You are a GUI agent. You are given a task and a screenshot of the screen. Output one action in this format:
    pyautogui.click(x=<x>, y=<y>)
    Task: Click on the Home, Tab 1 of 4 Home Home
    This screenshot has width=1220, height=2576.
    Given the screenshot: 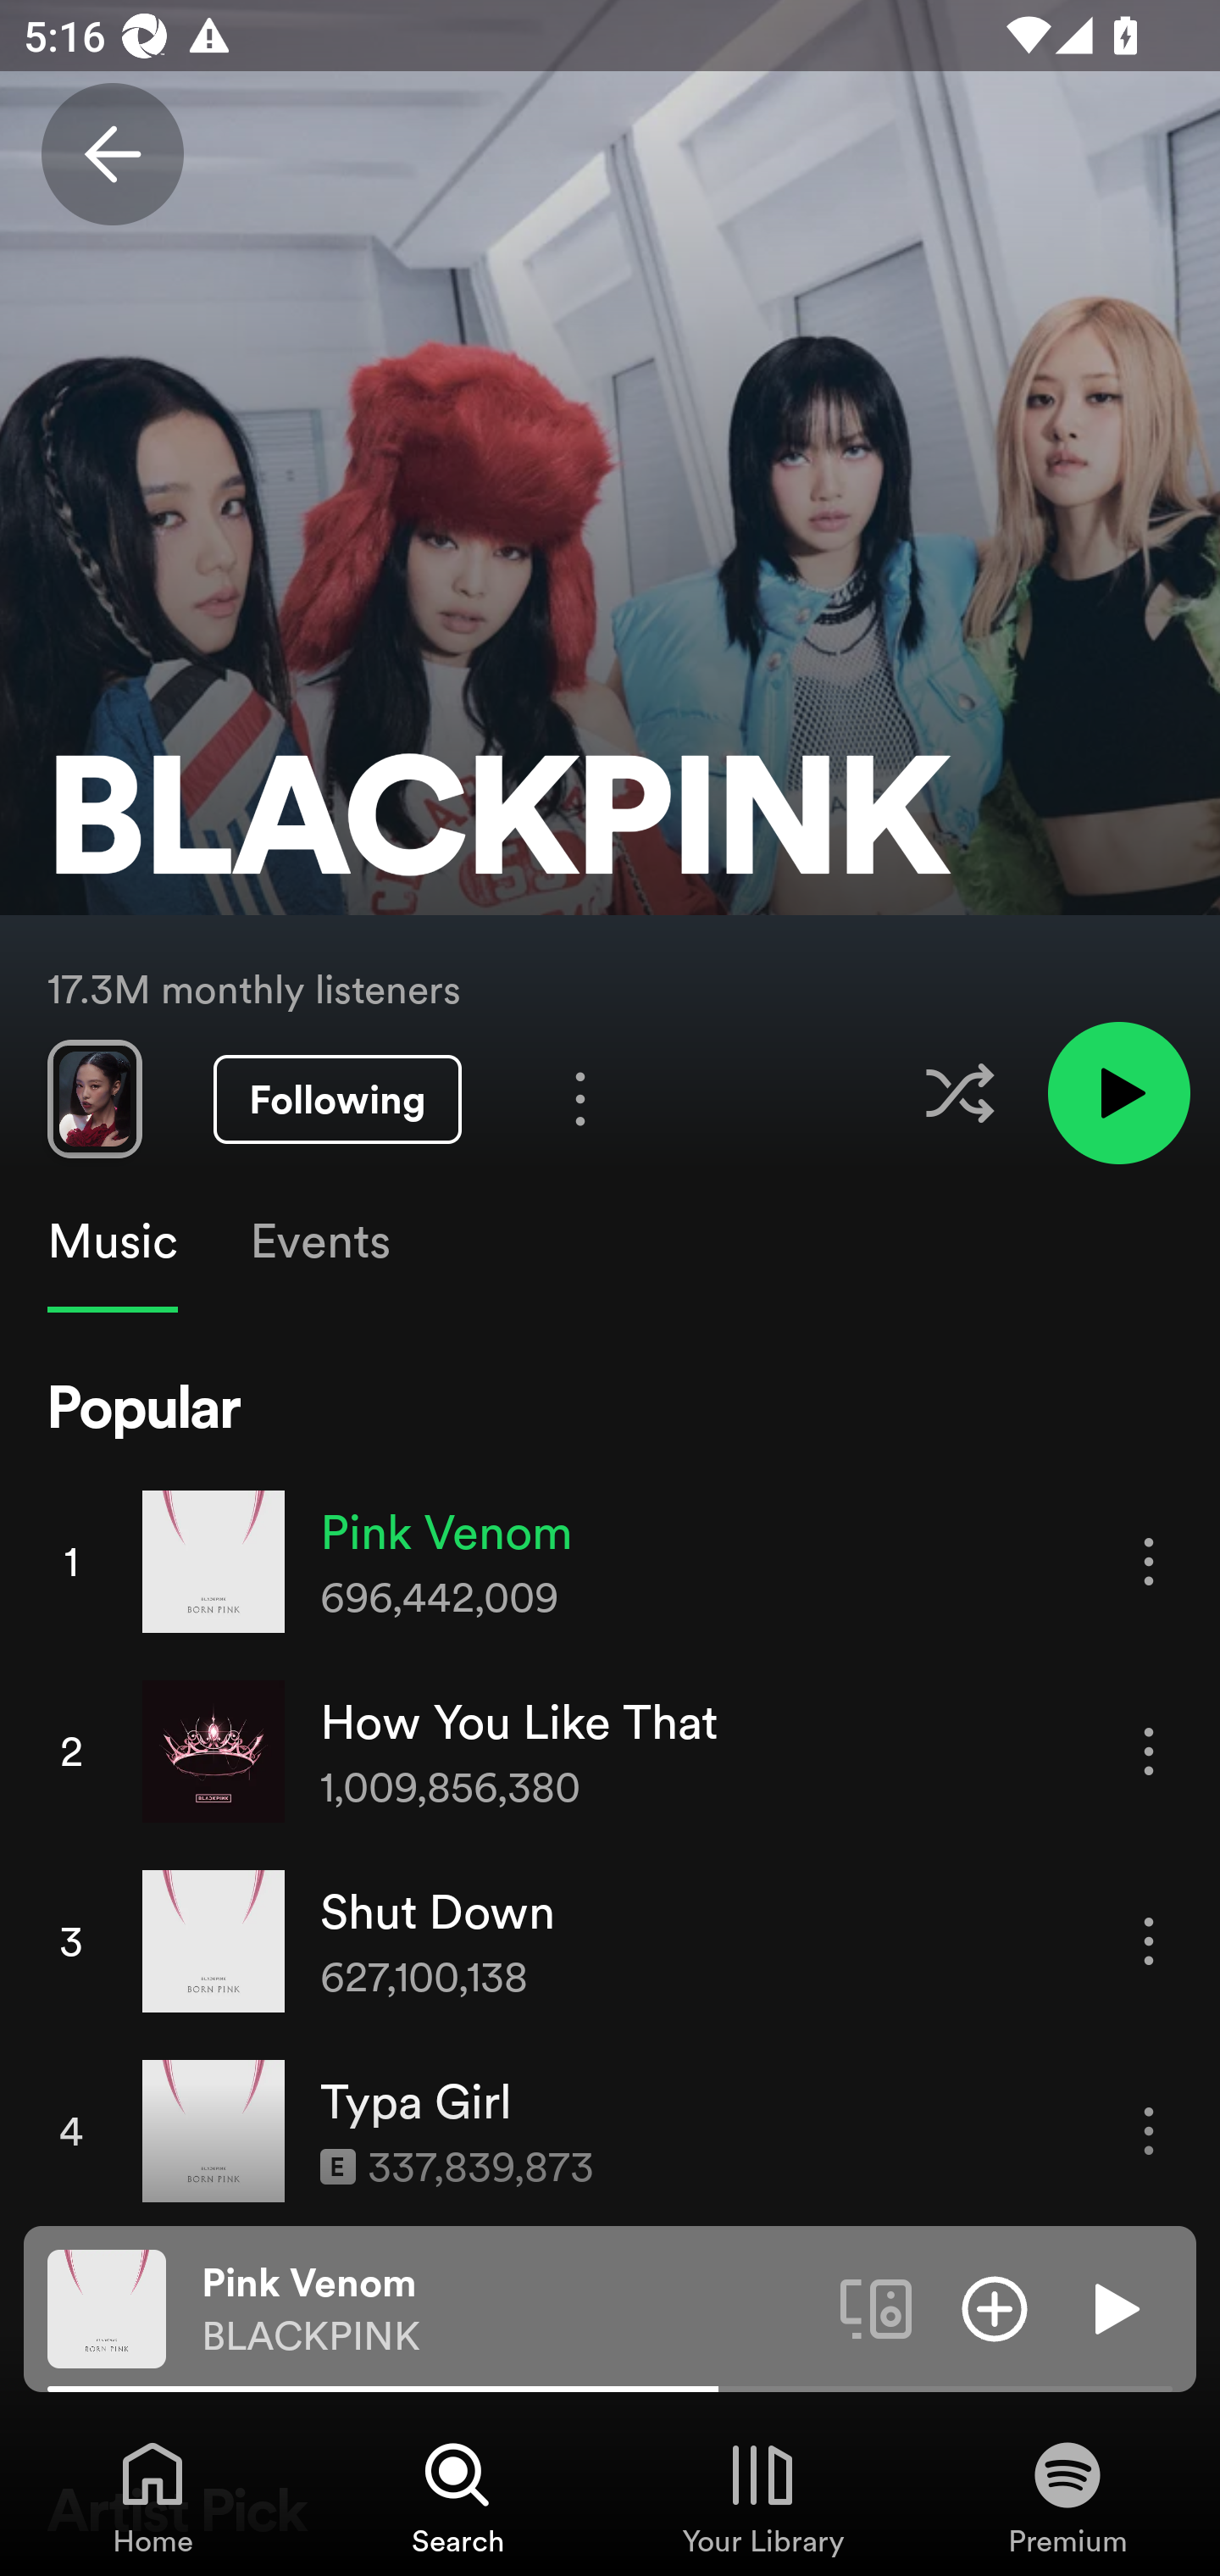 What is the action you would take?
    pyautogui.click(x=152, y=2496)
    